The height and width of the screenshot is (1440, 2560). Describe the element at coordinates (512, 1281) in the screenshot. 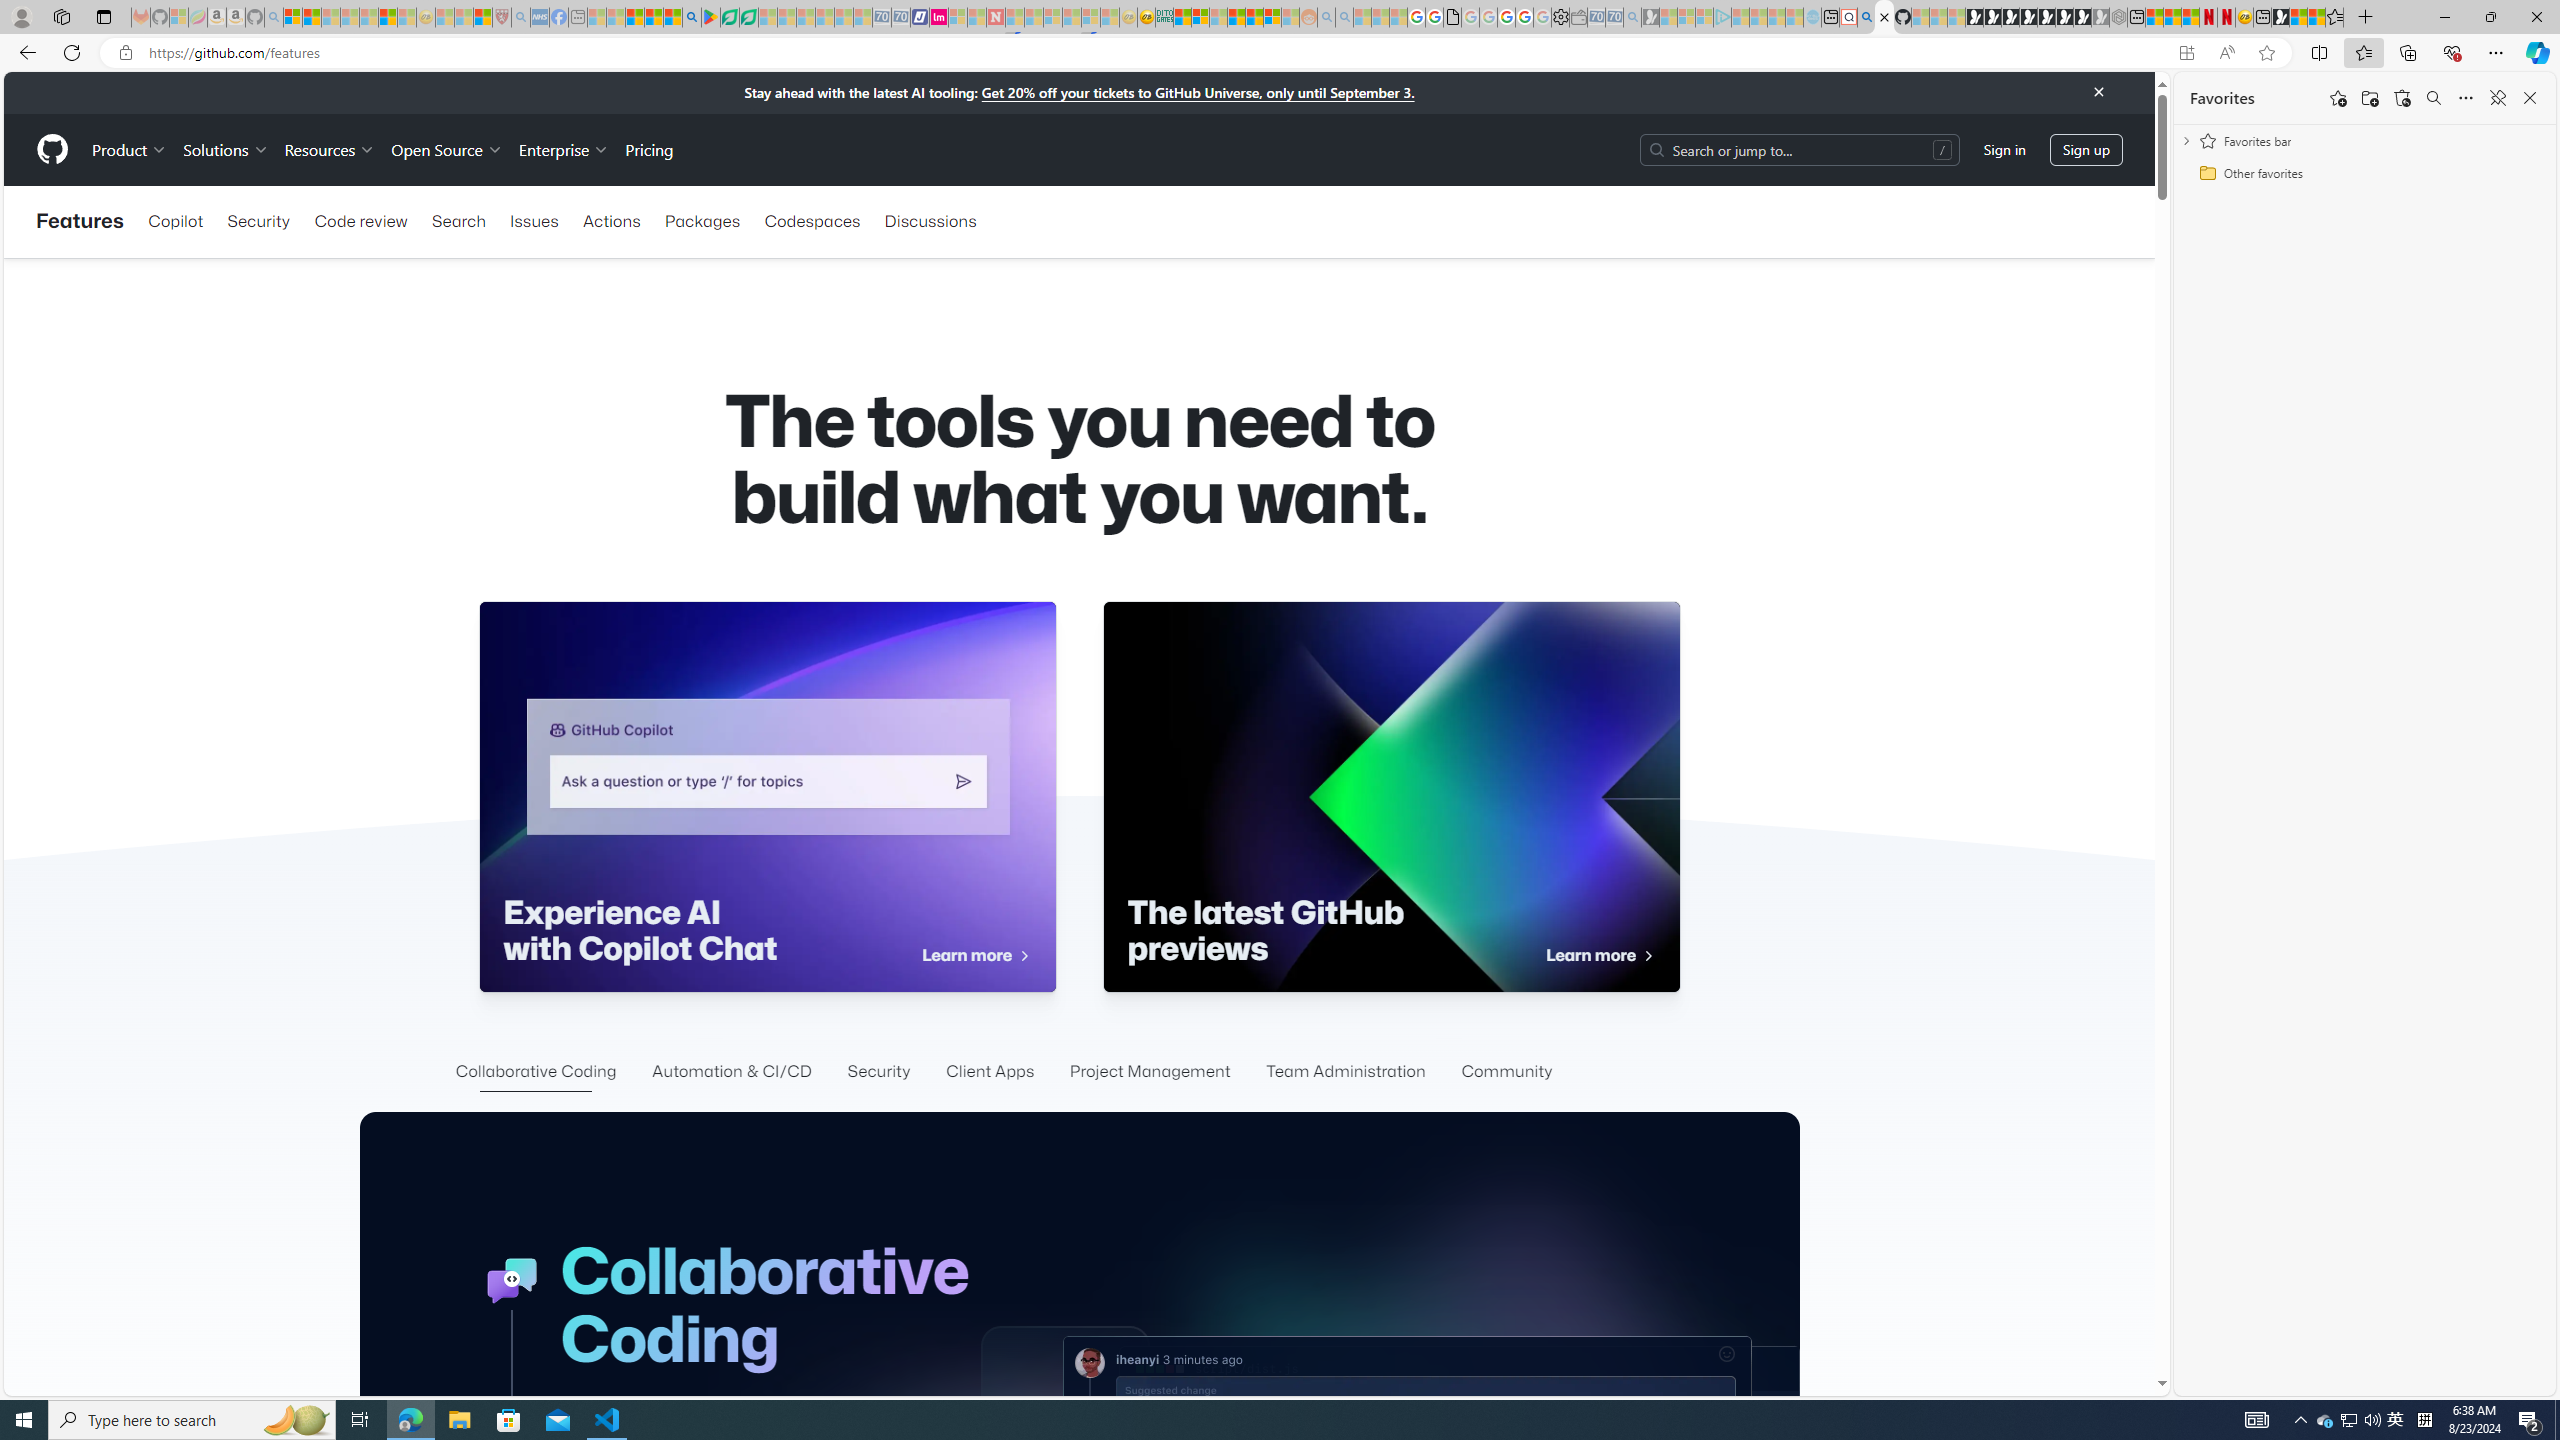

I see `GitHub Collaboration Icon` at that location.